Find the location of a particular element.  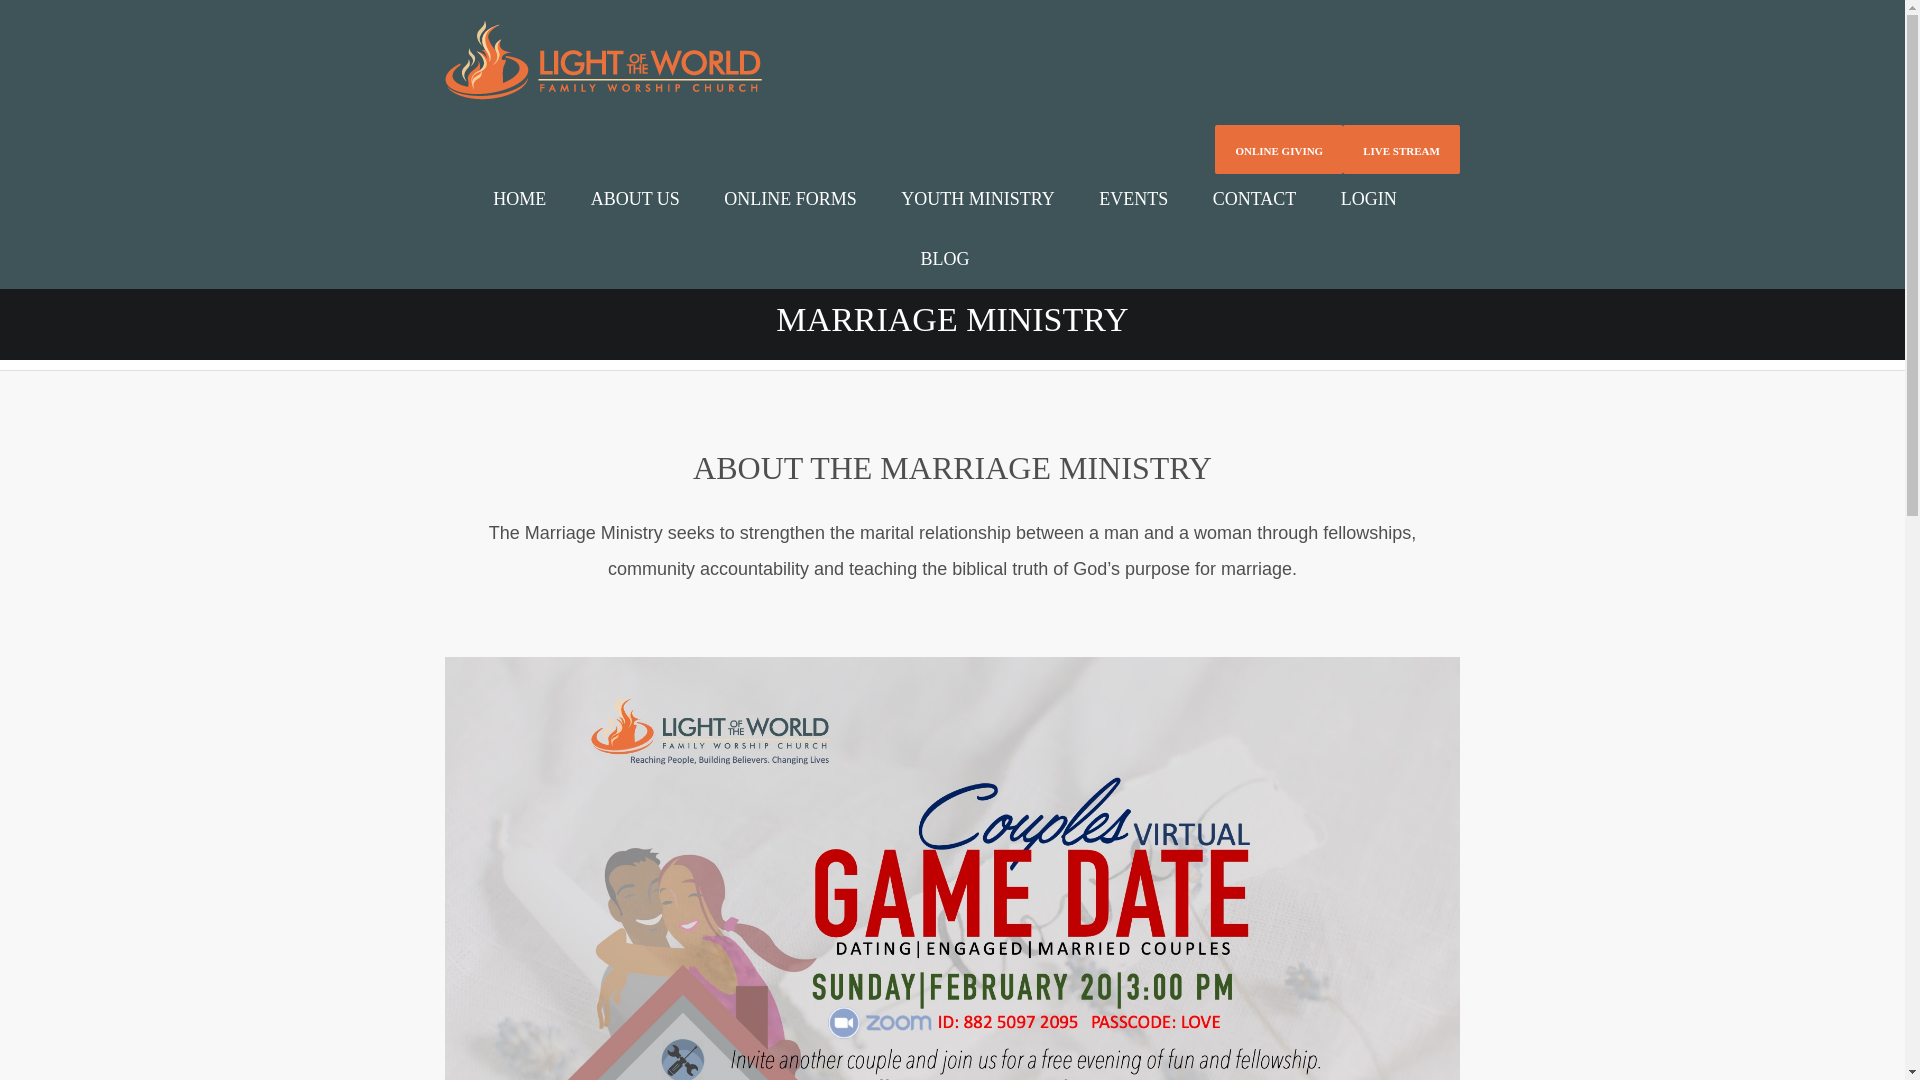

CONTACT is located at coordinates (1254, 198).